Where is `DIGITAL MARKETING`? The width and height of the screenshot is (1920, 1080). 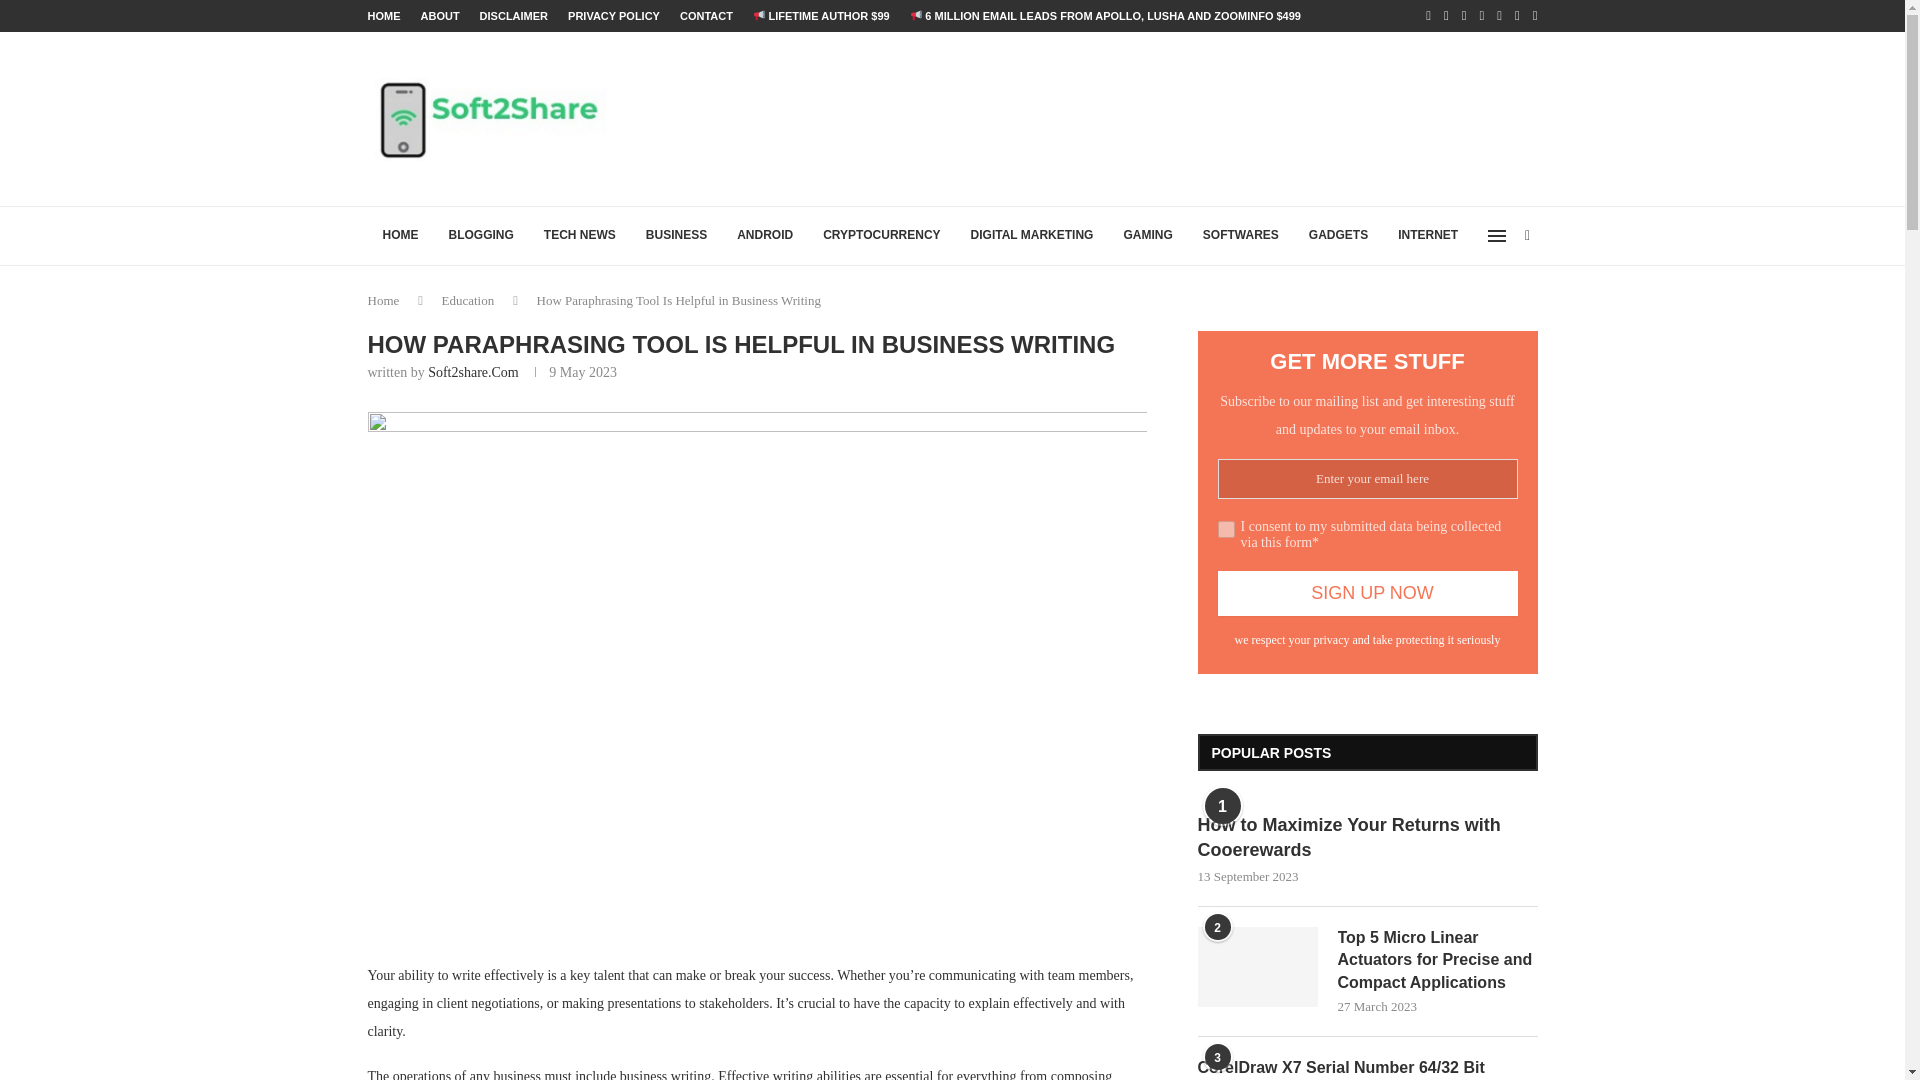 DIGITAL MARKETING is located at coordinates (1032, 236).